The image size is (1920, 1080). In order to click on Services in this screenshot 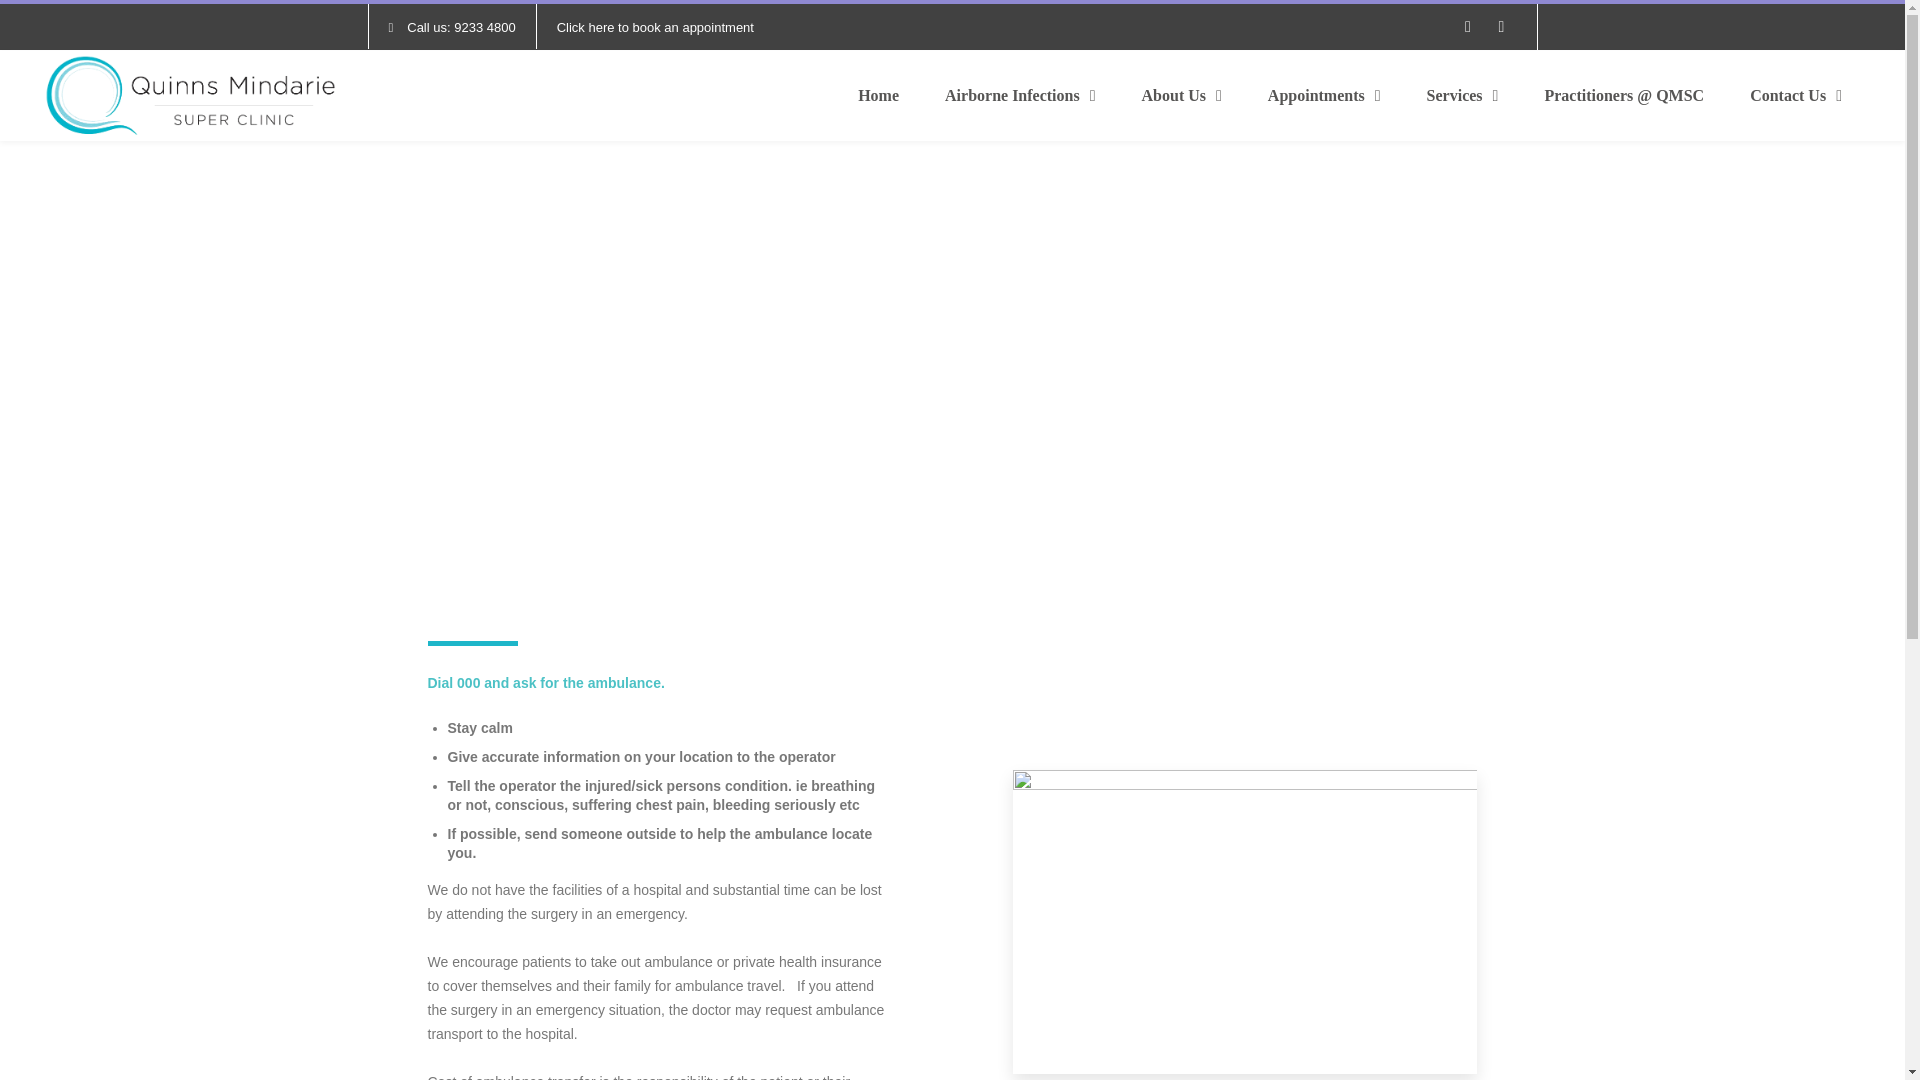, I will do `click(1462, 96)`.